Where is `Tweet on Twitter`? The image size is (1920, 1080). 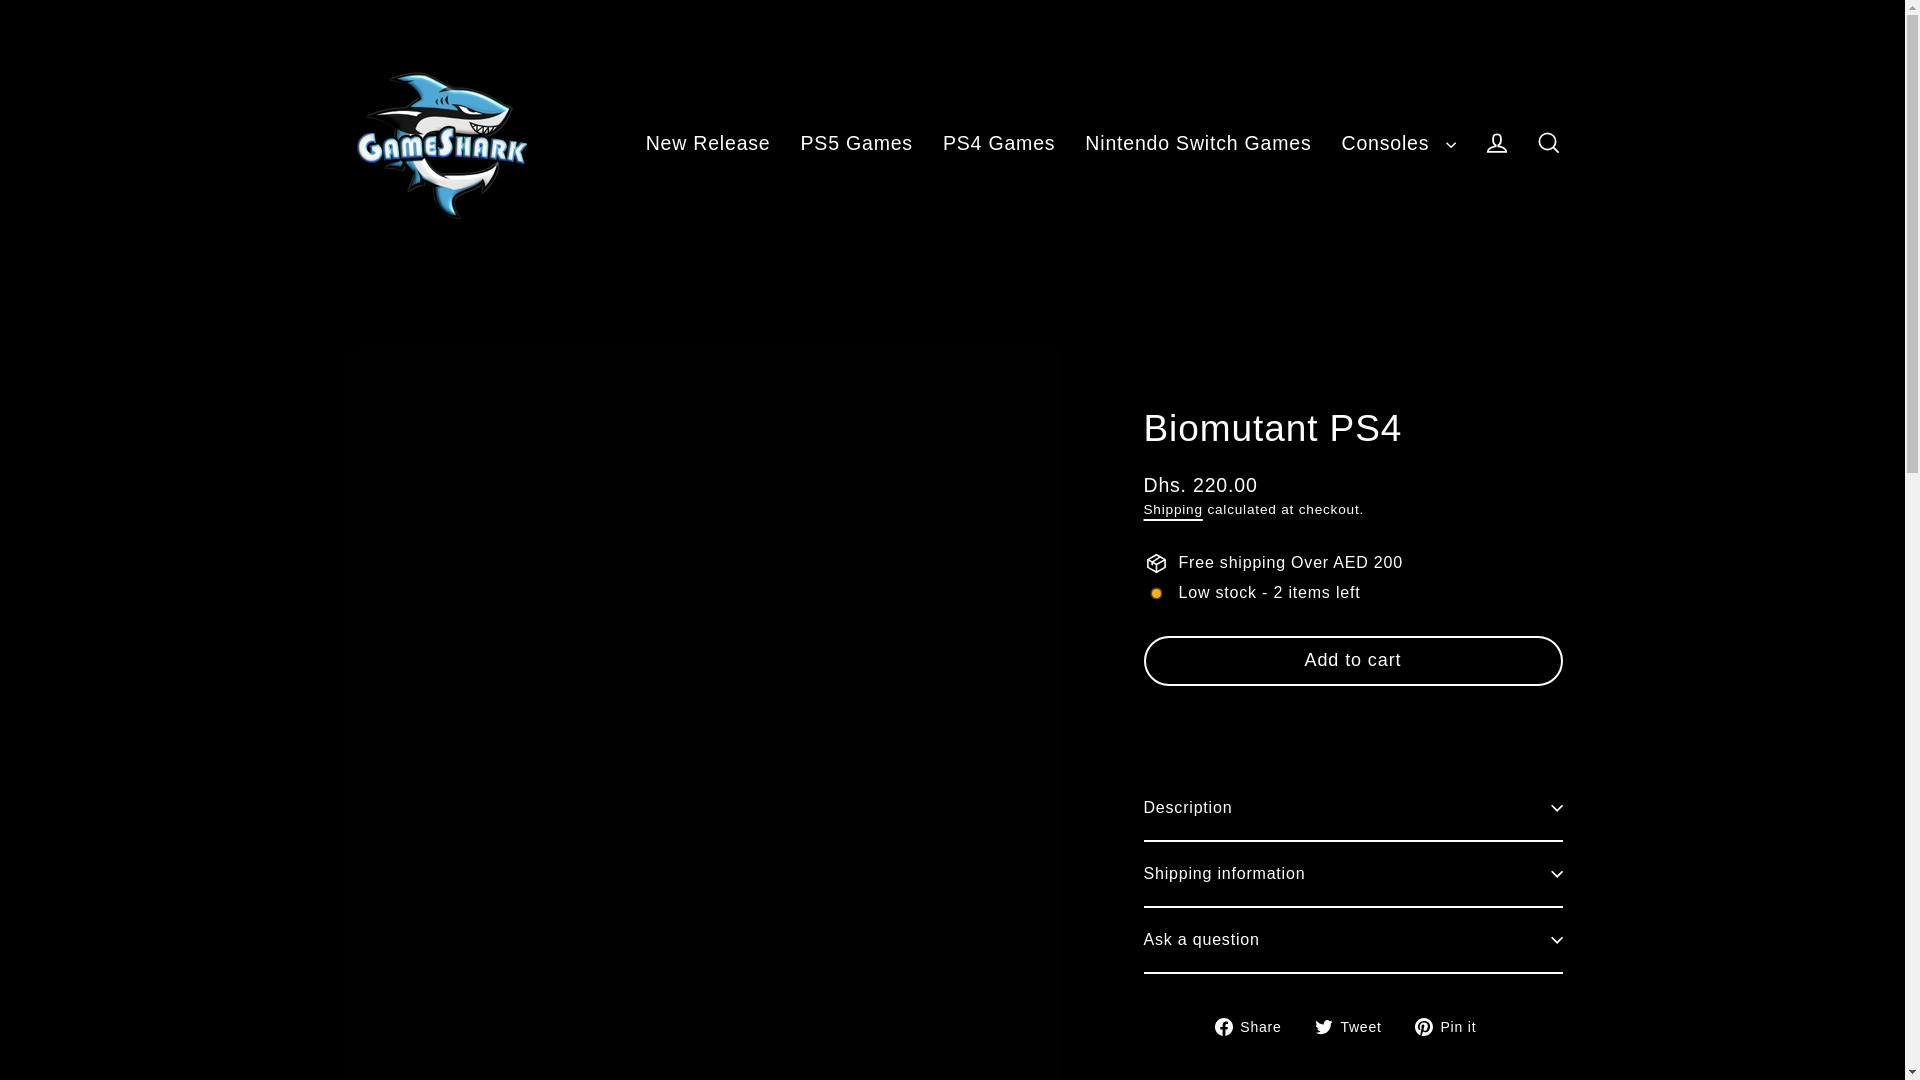
Tweet on Twitter is located at coordinates (1356, 1026).